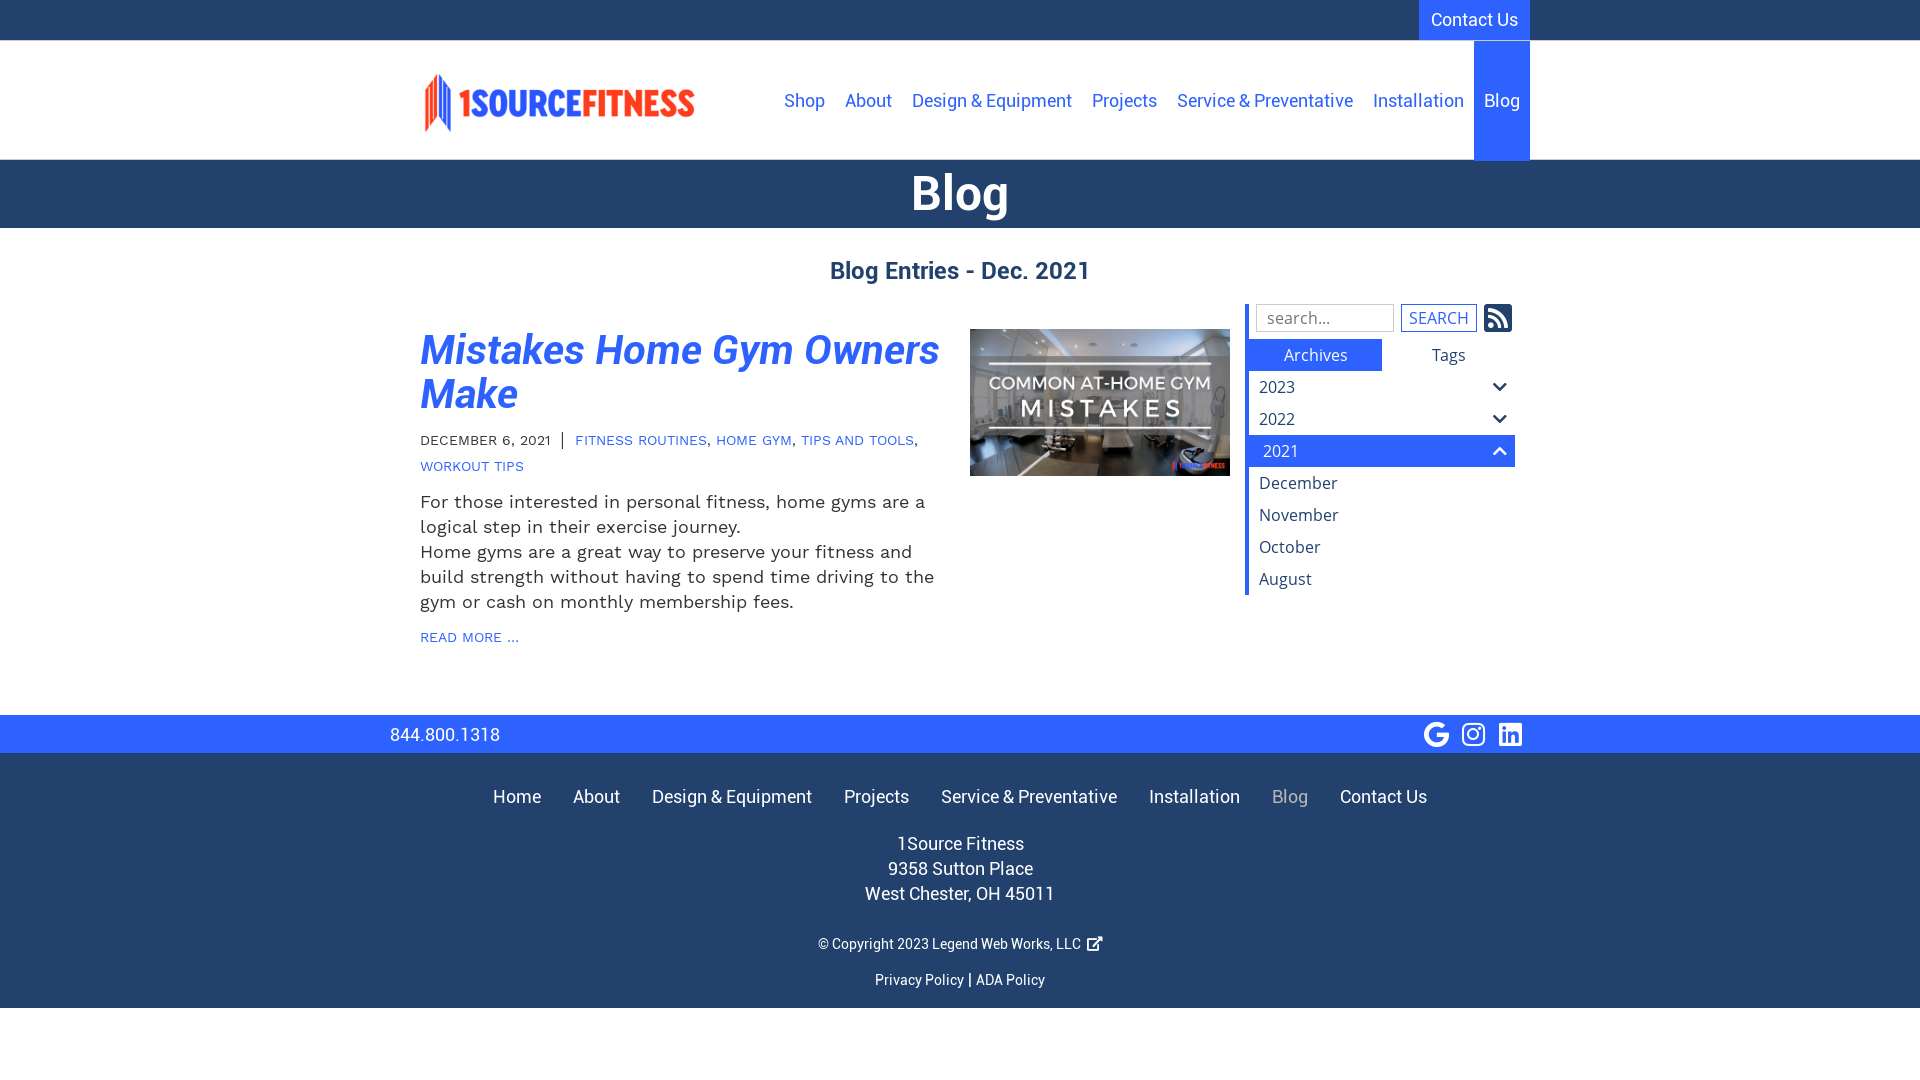  What do you see at coordinates (1382, 387) in the screenshot?
I see `2023` at bounding box center [1382, 387].